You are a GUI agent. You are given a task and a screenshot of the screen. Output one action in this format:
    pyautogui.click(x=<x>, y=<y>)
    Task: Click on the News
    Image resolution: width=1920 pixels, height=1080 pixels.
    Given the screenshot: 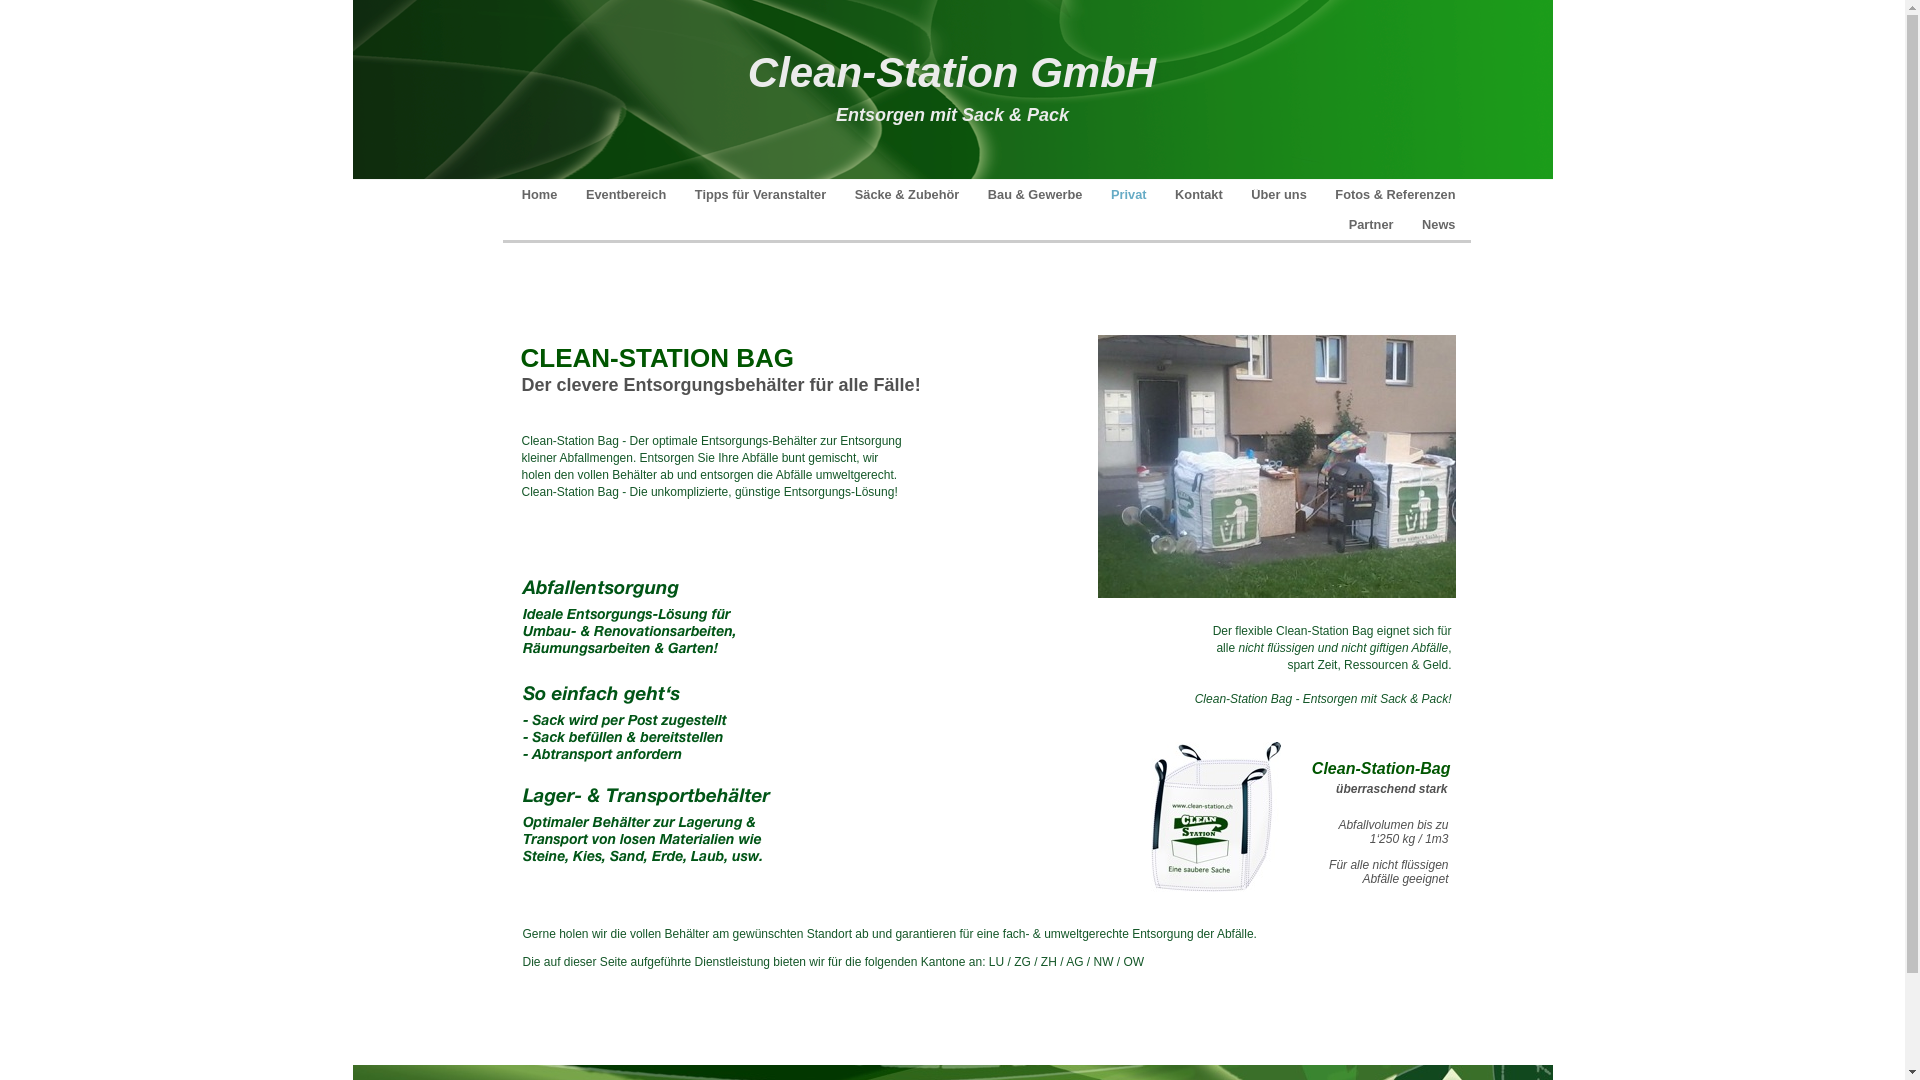 What is the action you would take?
    pyautogui.click(x=1438, y=224)
    